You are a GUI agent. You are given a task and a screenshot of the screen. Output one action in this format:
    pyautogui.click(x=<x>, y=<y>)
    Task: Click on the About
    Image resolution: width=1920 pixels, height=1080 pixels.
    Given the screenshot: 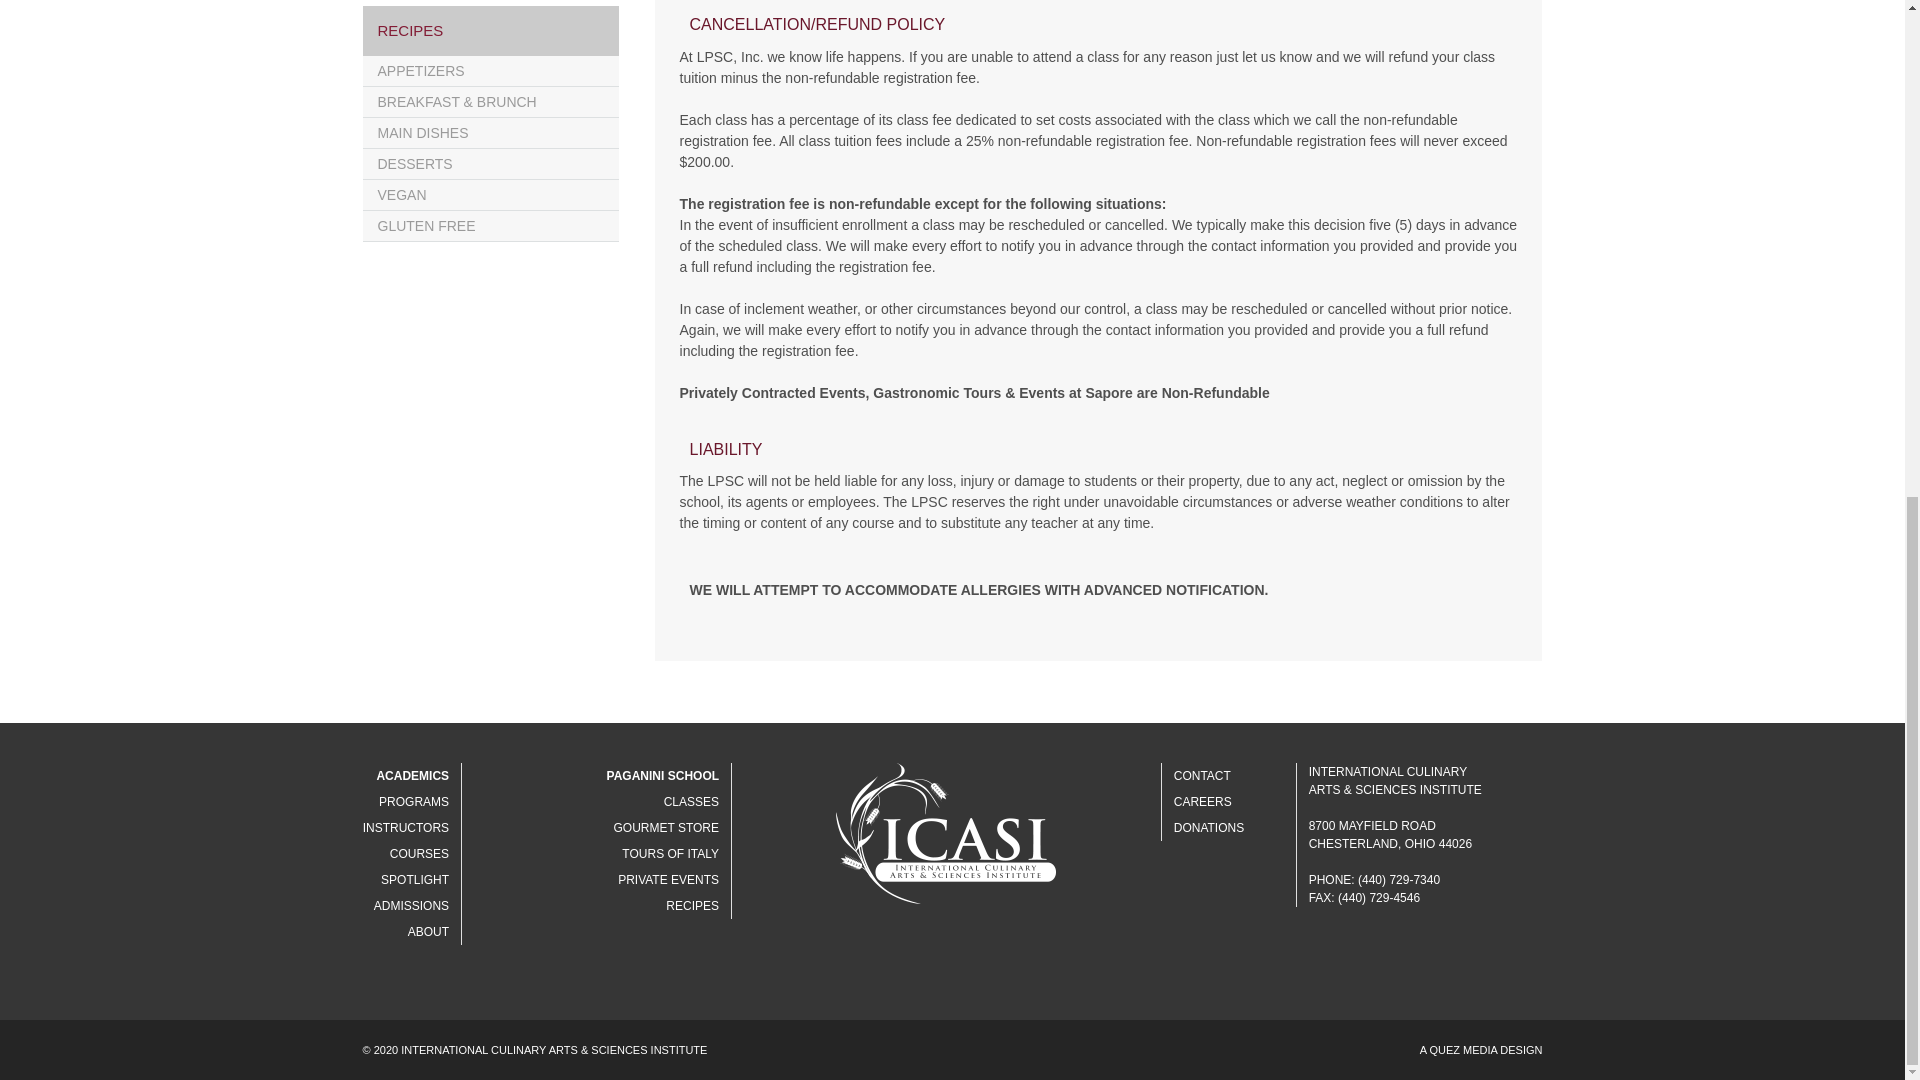 What is the action you would take?
    pyautogui.click(x=428, y=931)
    